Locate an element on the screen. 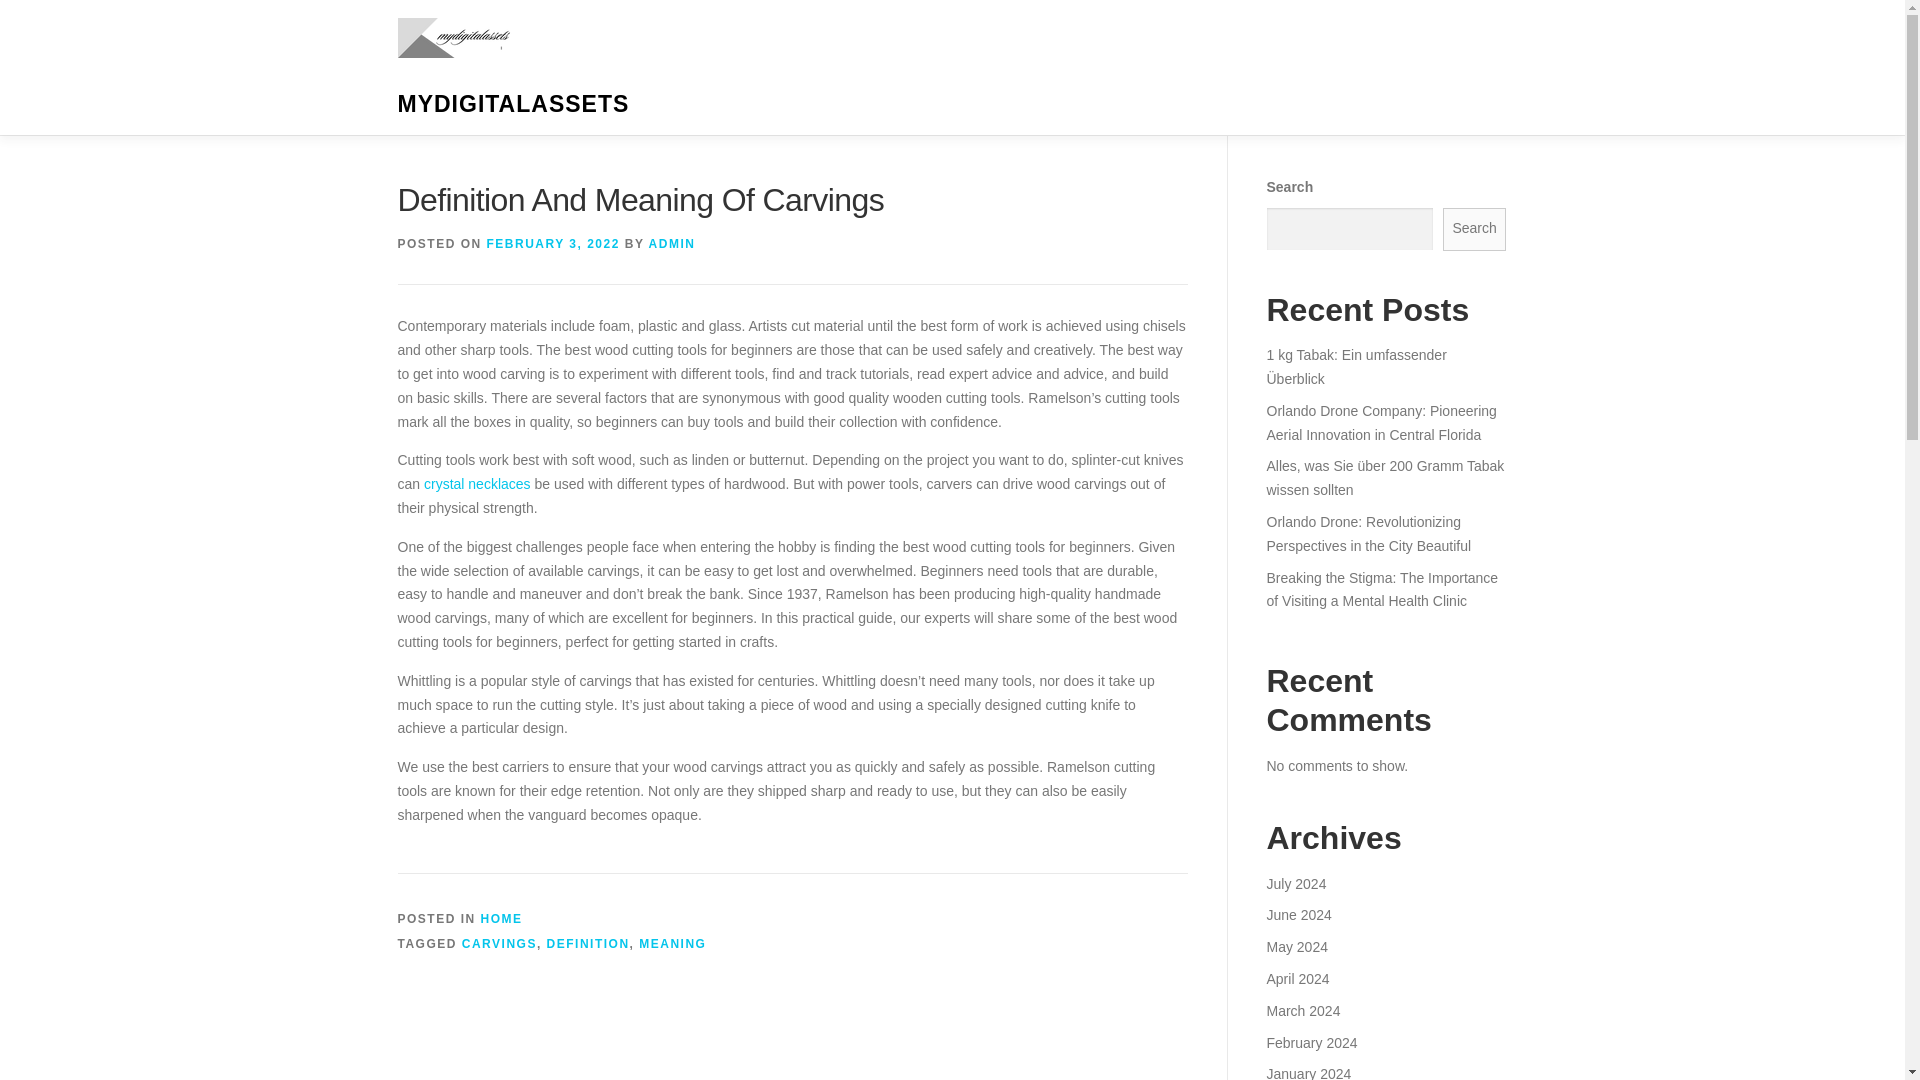  Search is located at coordinates (1475, 229).